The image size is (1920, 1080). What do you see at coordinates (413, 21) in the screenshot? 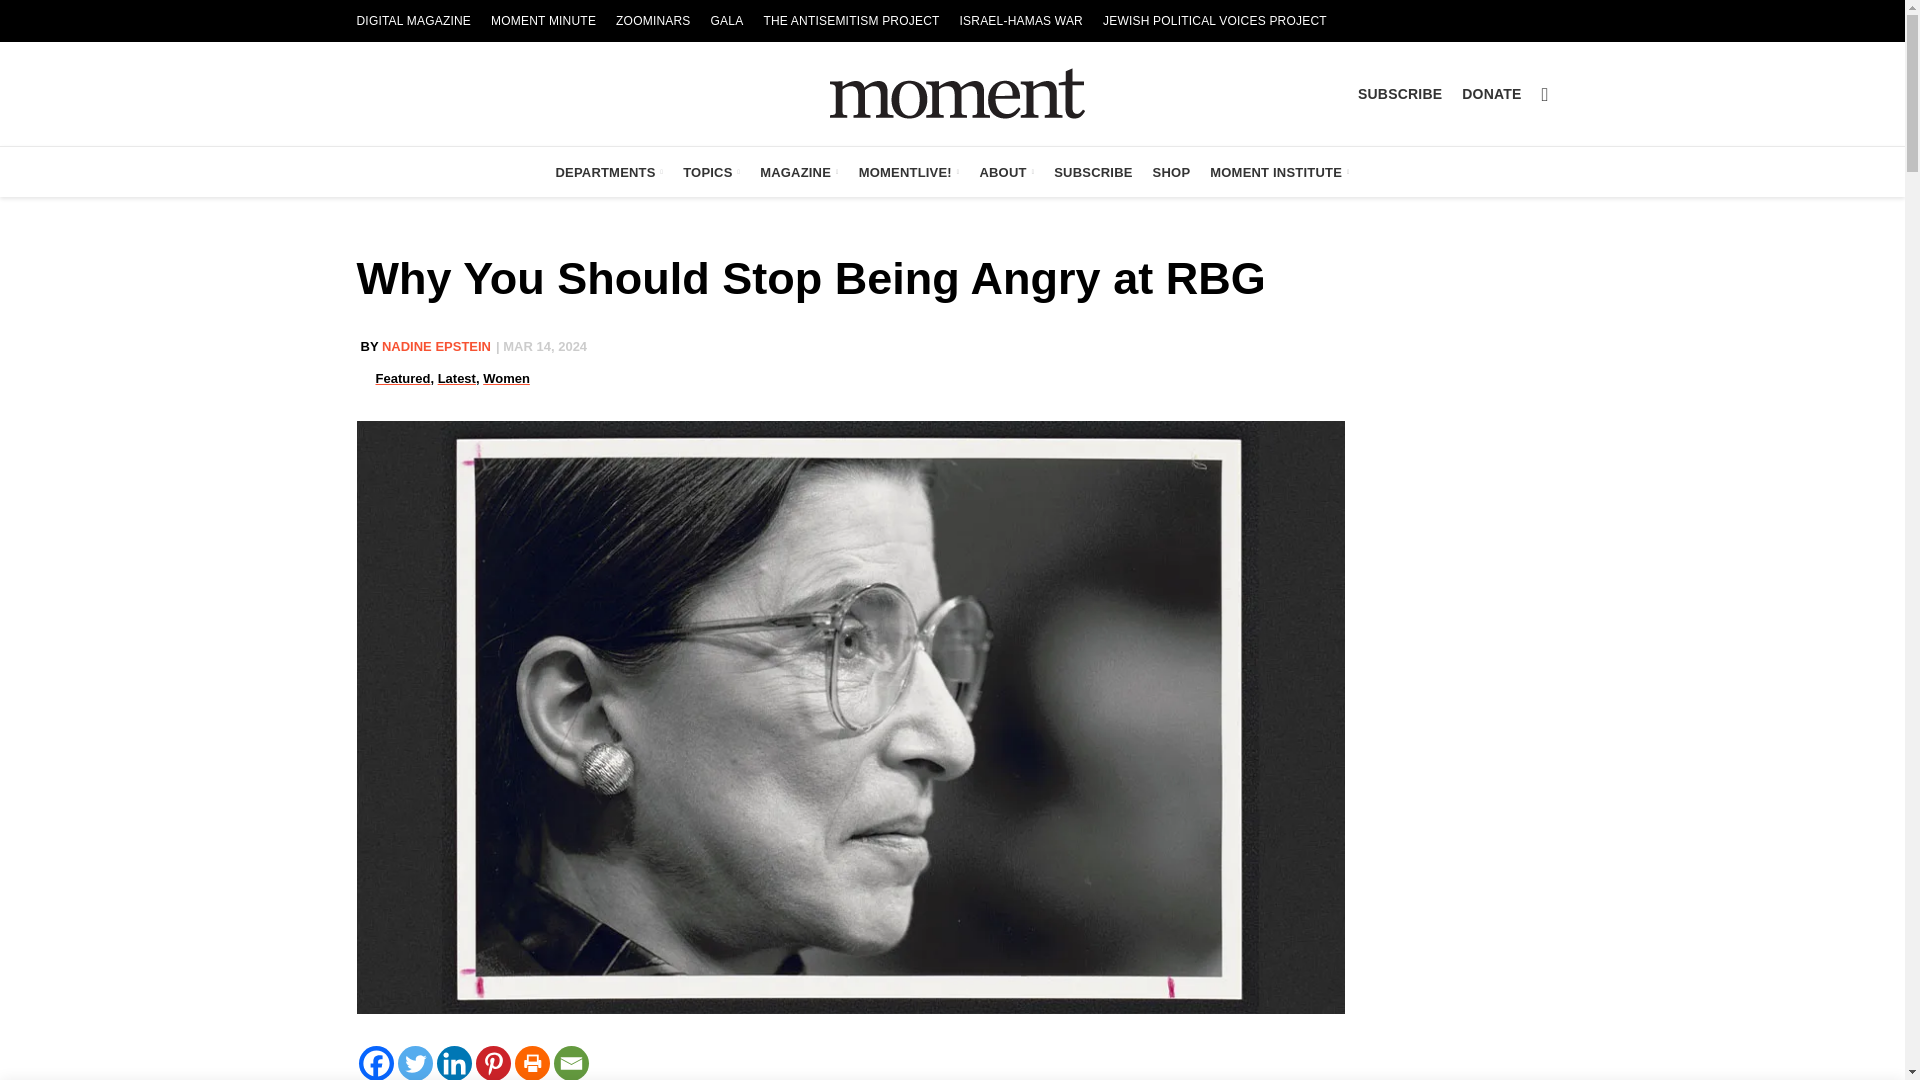
I see `DIGITAL MAGAZINE` at bounding box center [413, 21].